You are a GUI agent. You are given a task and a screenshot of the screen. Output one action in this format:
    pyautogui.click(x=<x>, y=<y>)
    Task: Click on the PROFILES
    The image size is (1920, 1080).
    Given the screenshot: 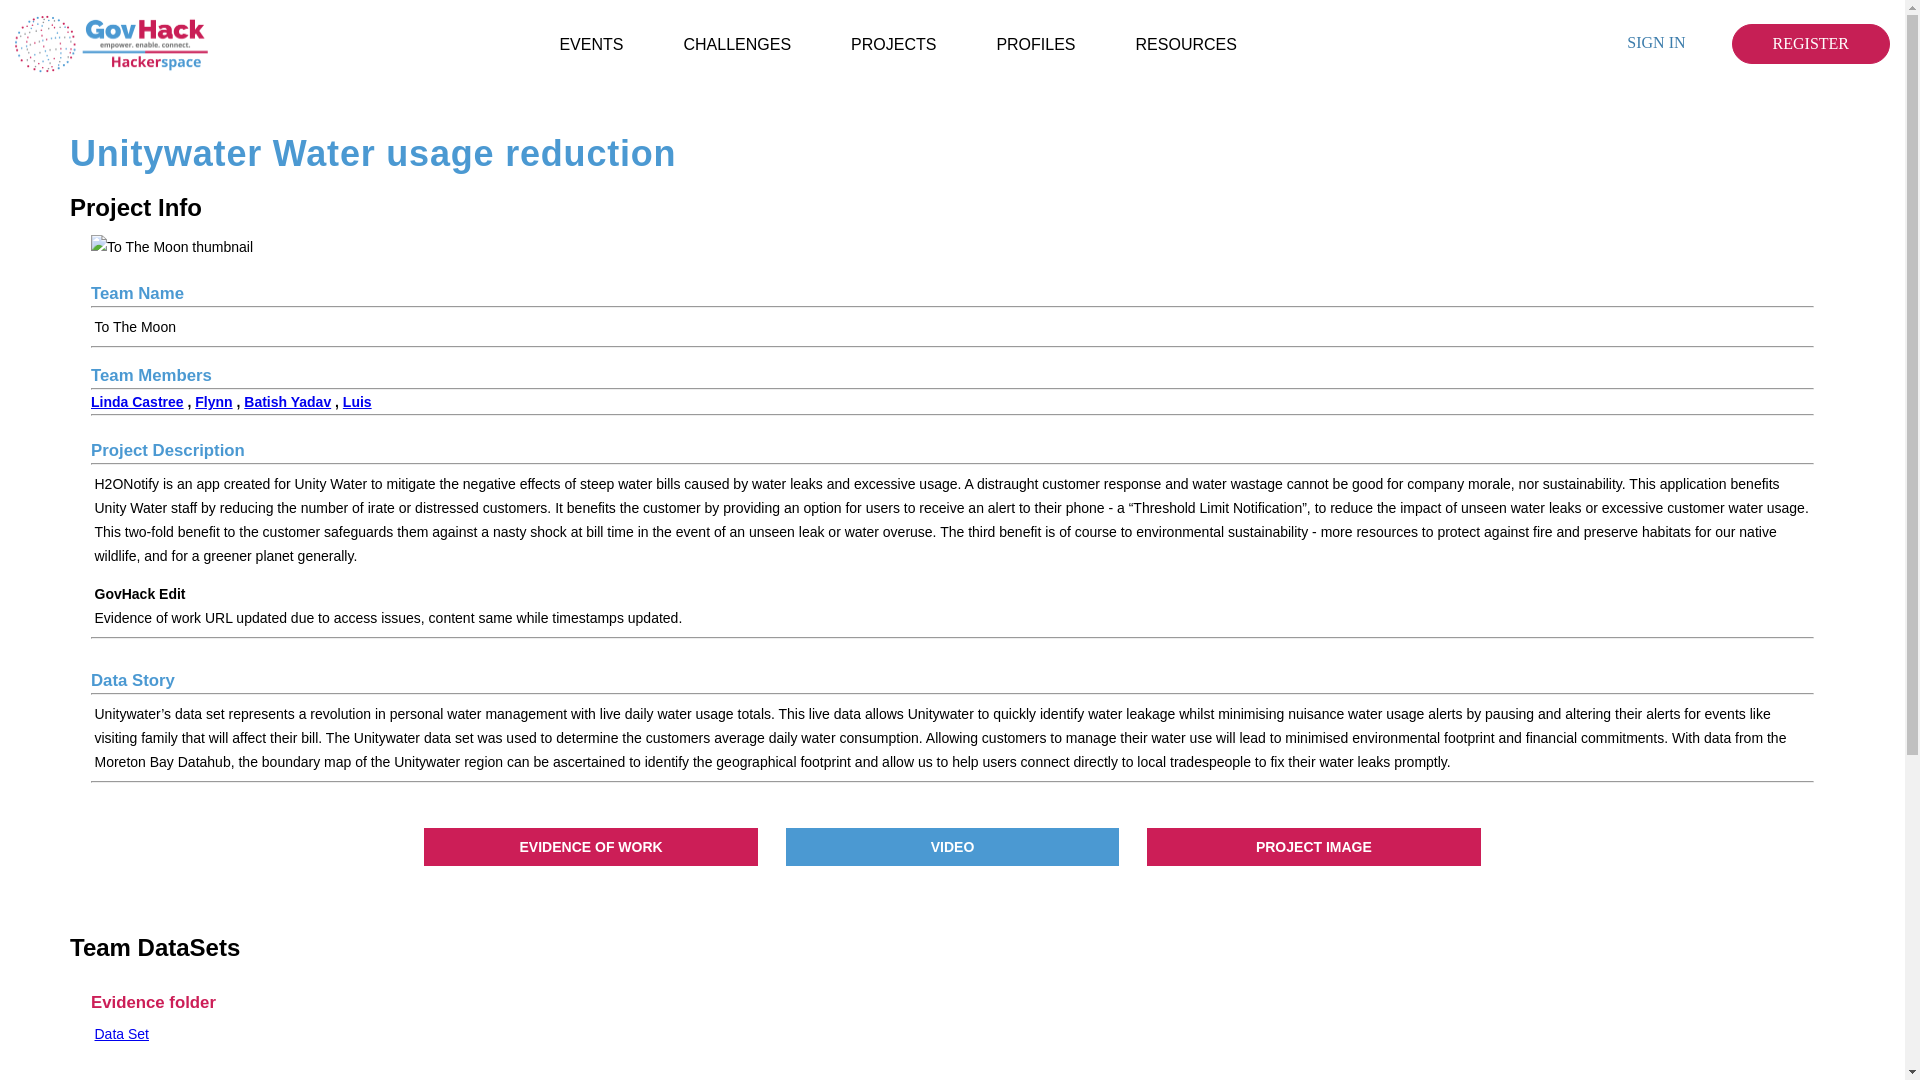 What is the action you would take?
    pyautogui.click(x=1036, y=44)
    